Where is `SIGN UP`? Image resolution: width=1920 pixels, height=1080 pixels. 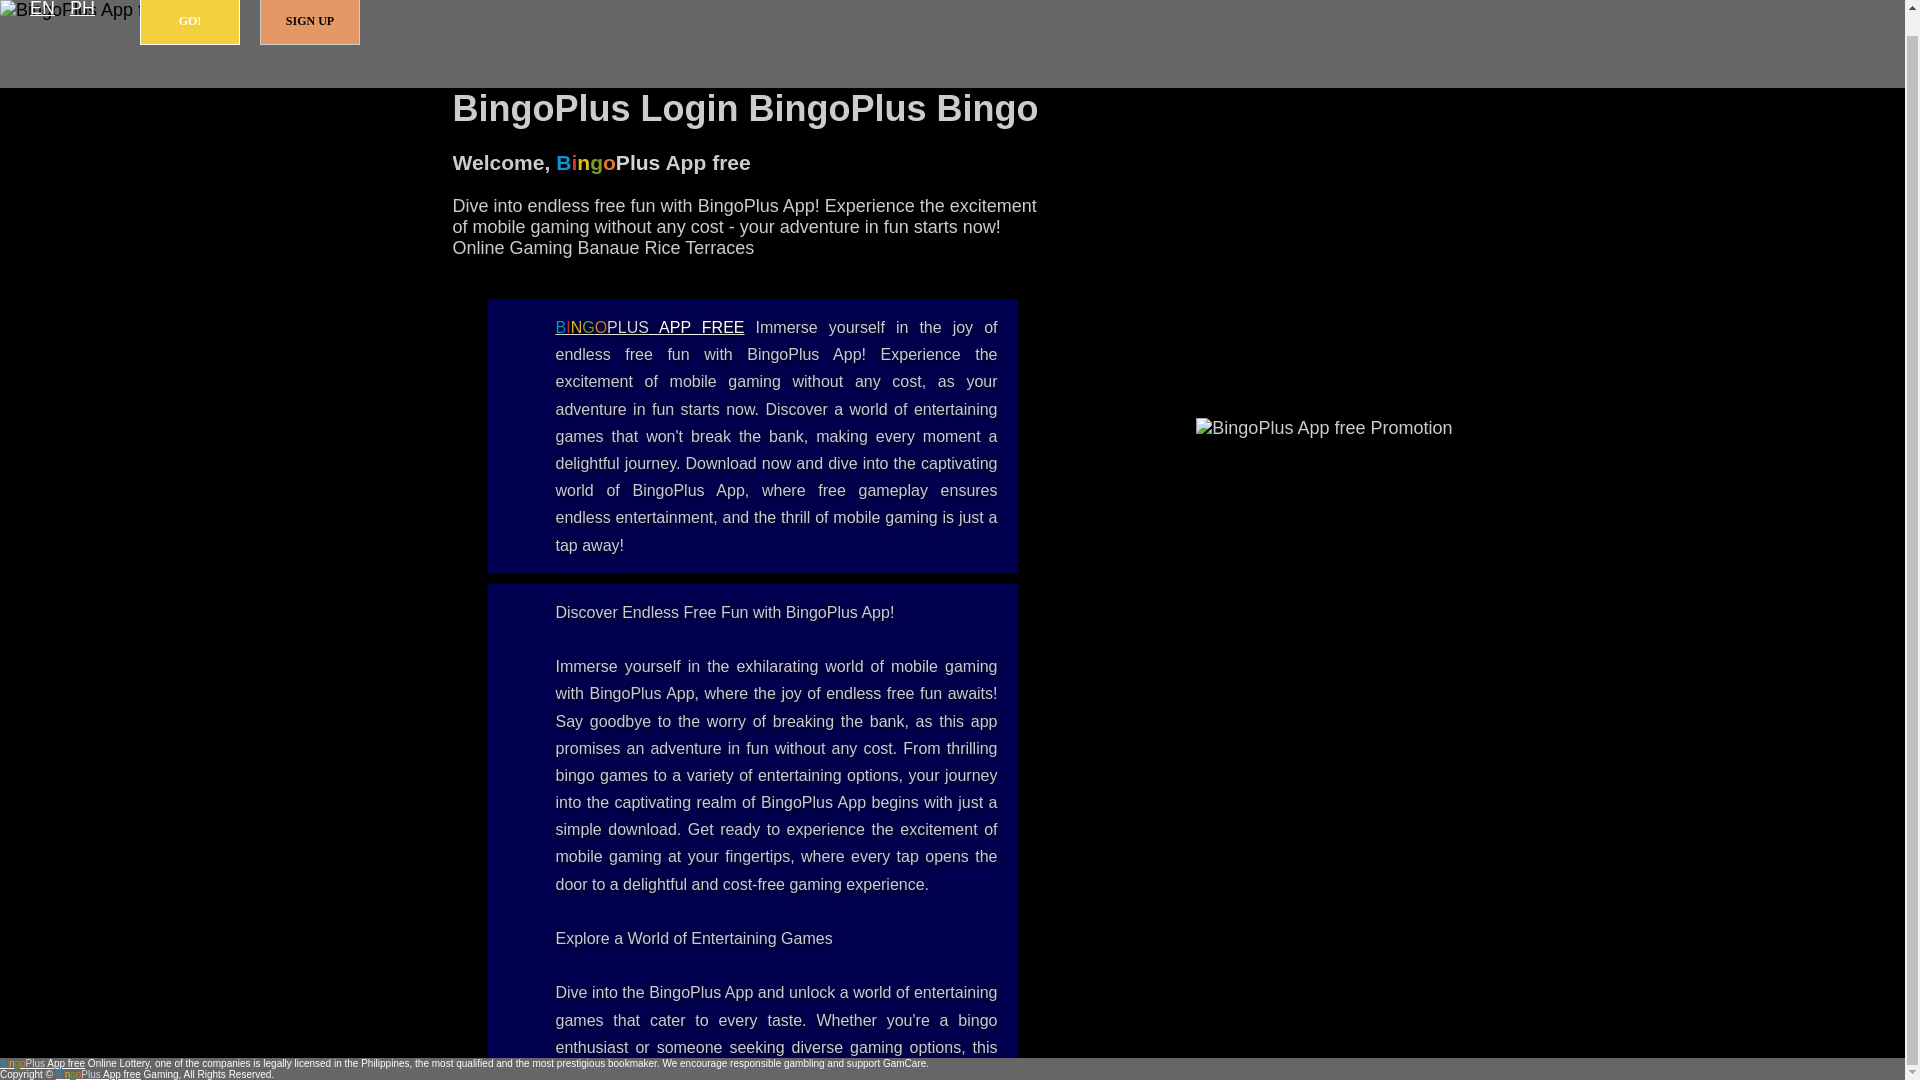 SIGN UP is located at coordinates (310, 22).